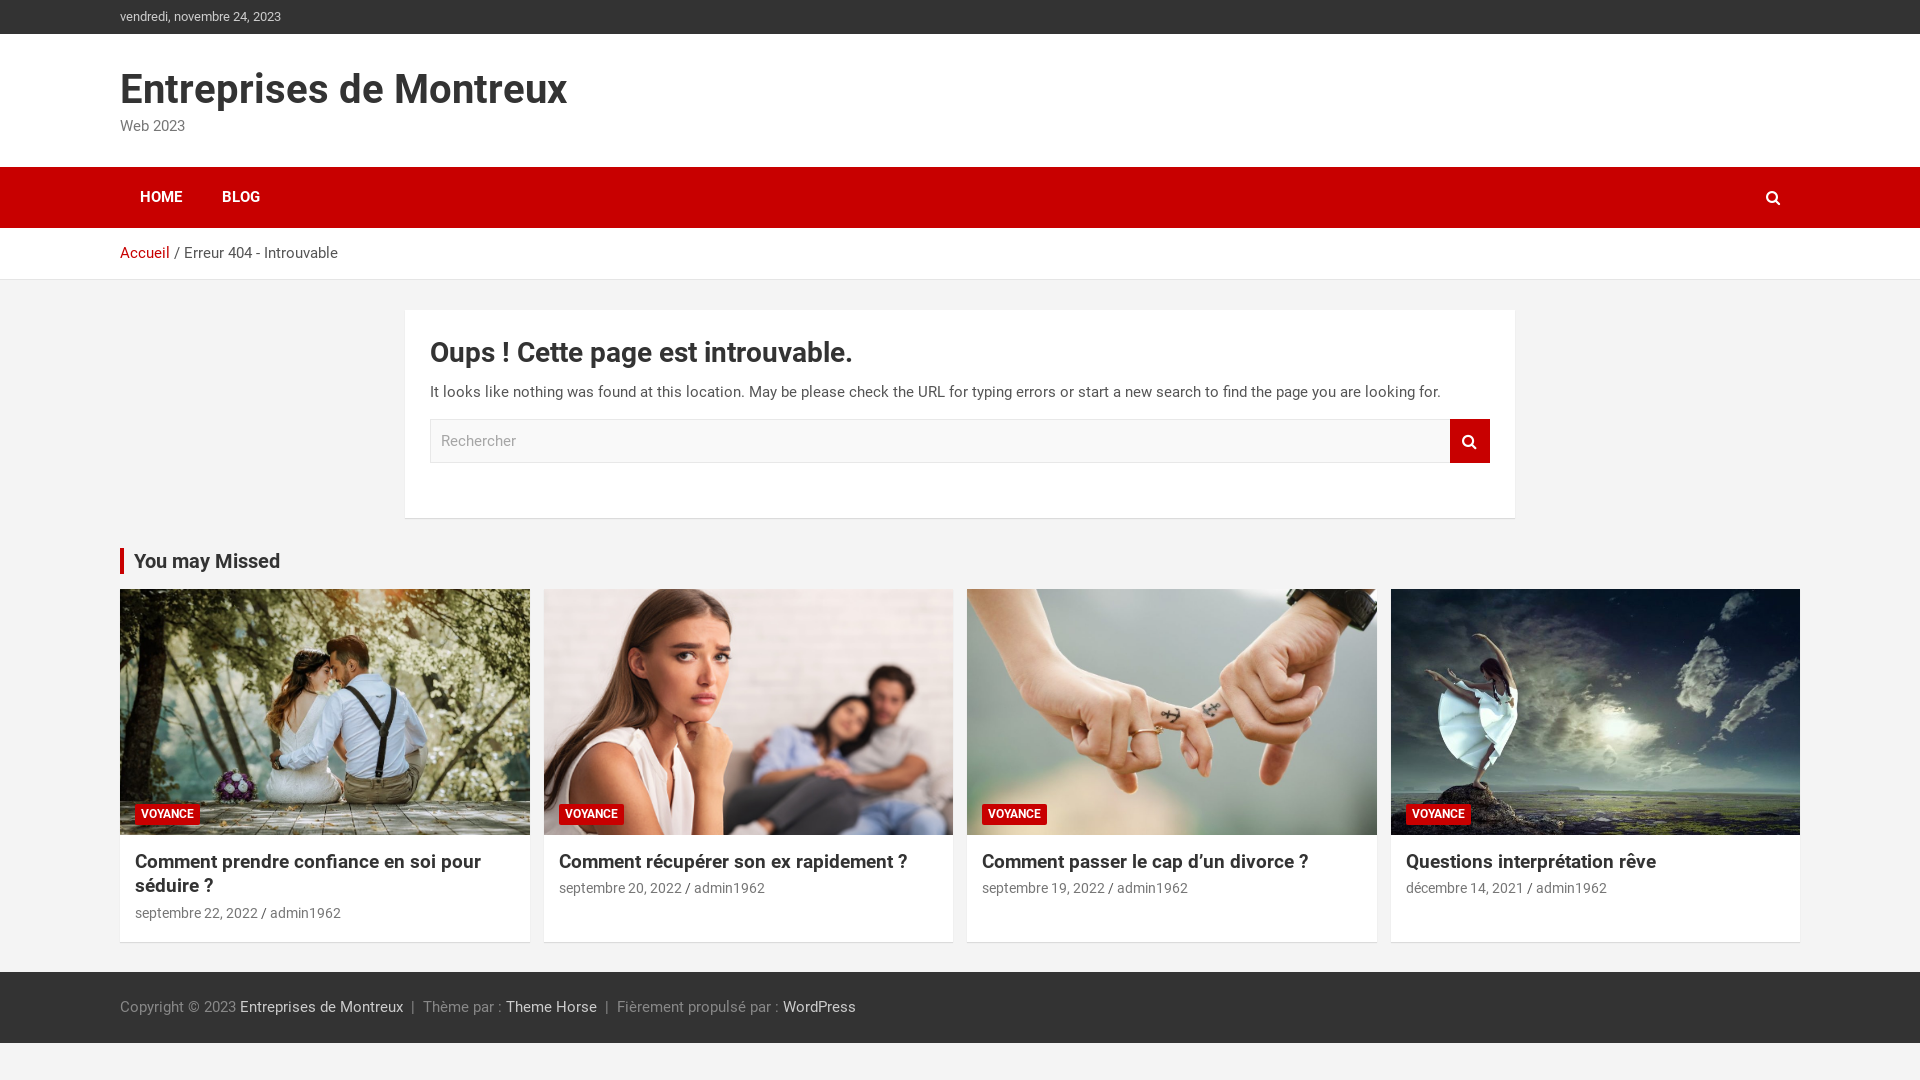 This screenshot has width=1920, height=1080. Describe the element at coordinates (168, 814) in the screenshot. I see `VOYANCE` at that location.